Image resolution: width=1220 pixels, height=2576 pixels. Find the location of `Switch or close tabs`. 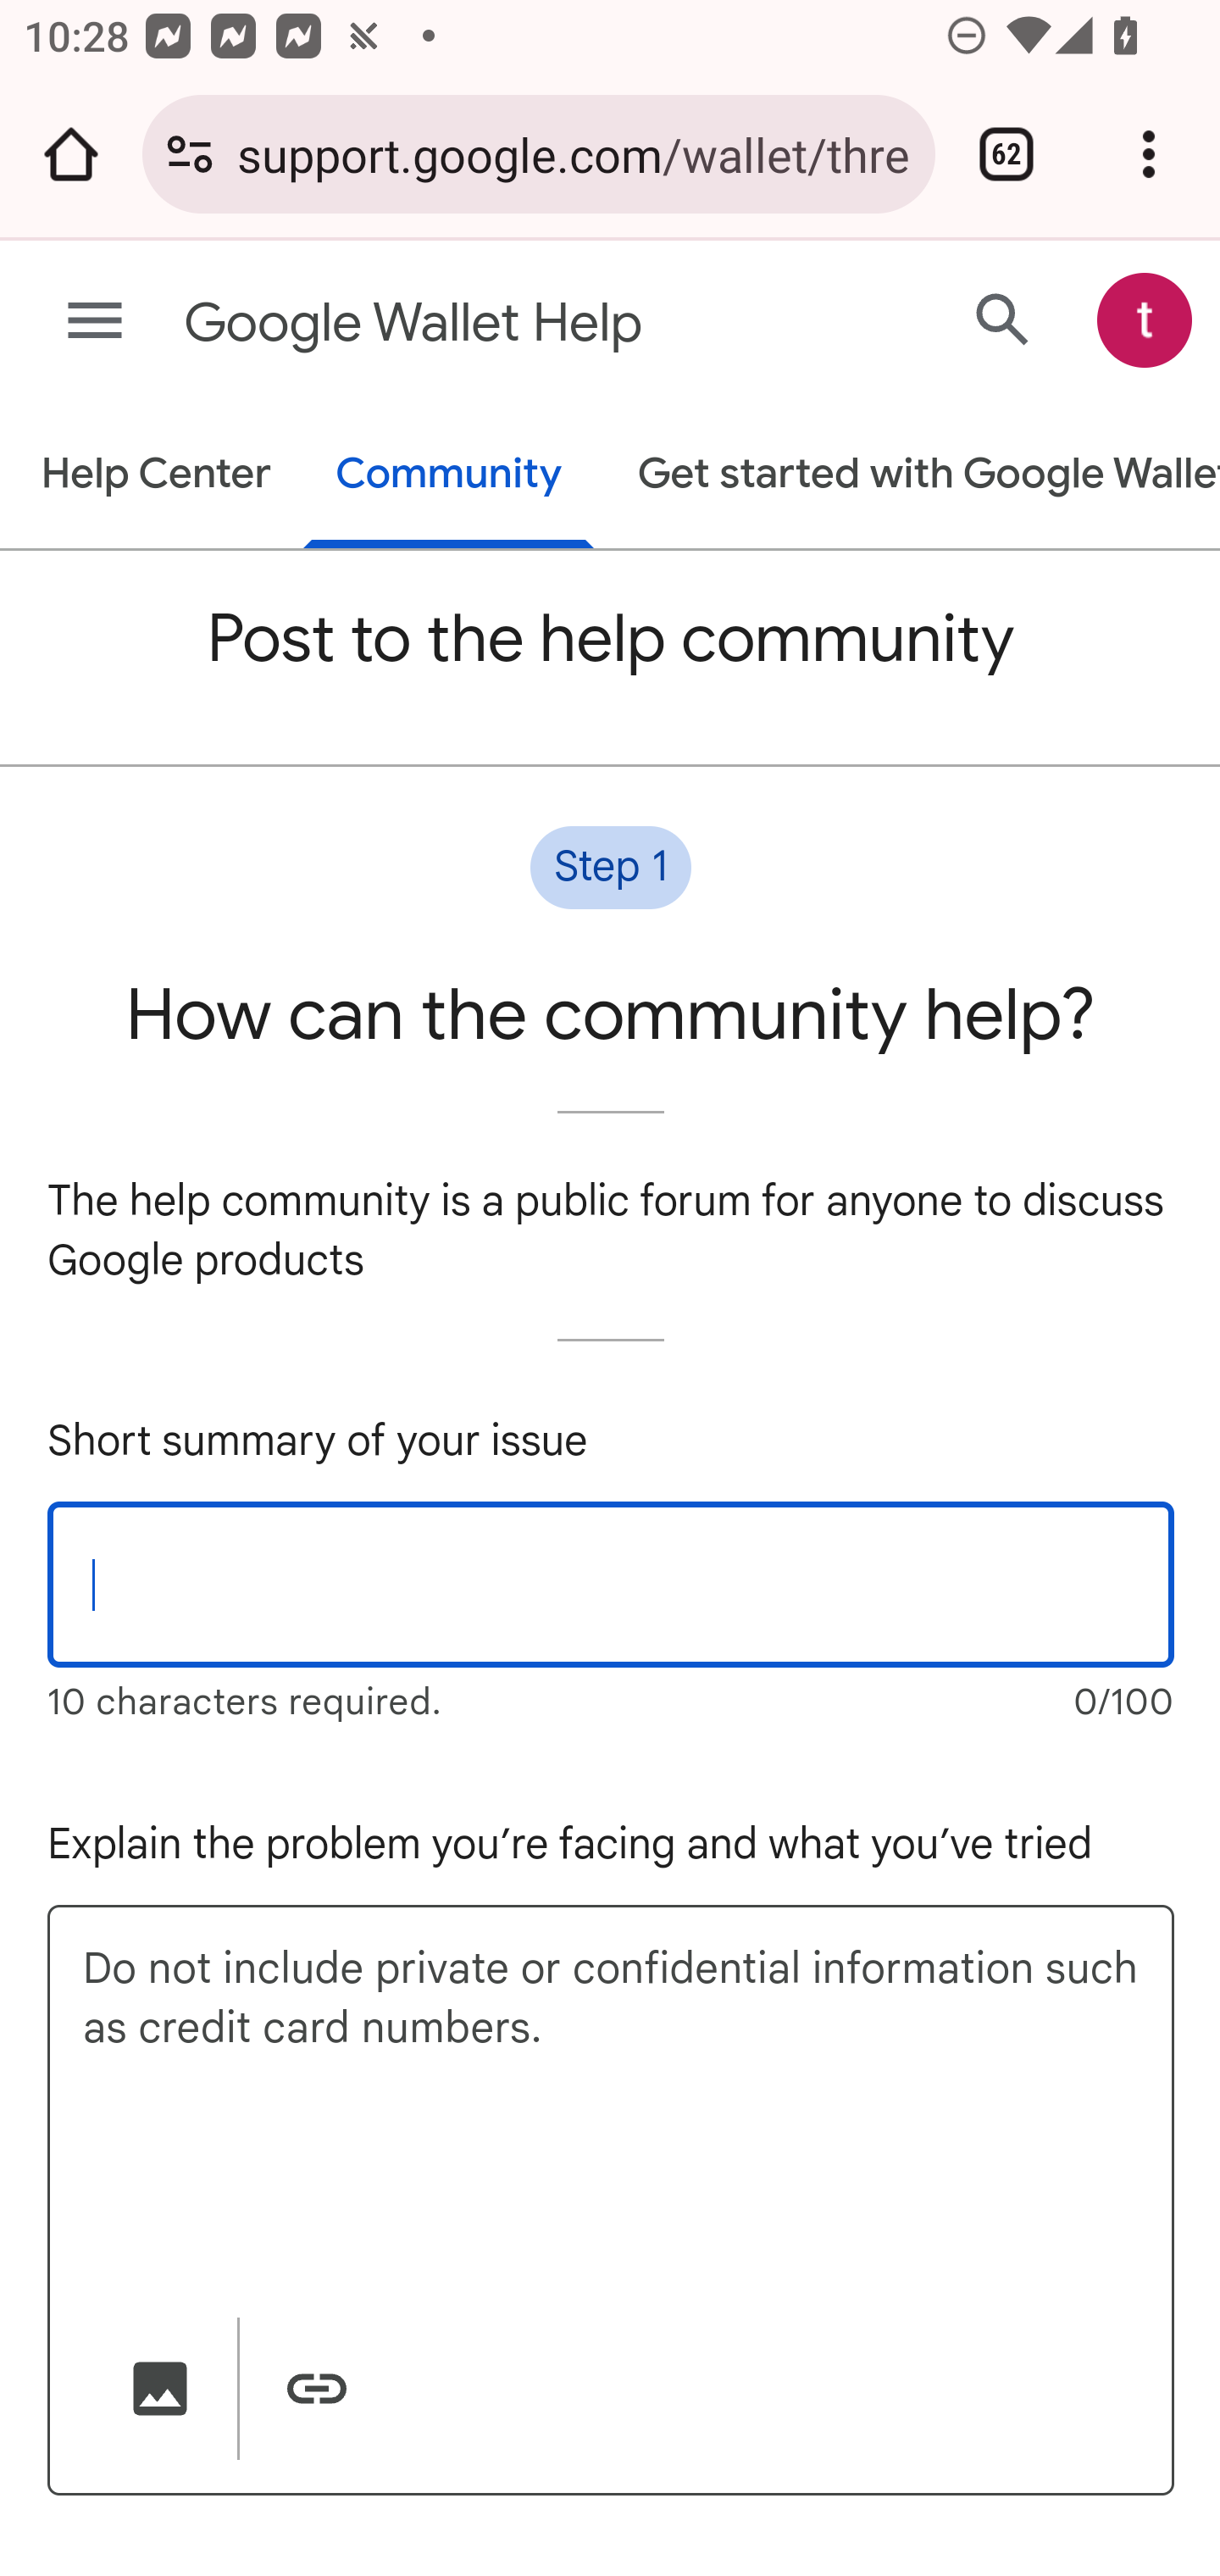

Switch or close tabs is located at coordinates (1006, 154).